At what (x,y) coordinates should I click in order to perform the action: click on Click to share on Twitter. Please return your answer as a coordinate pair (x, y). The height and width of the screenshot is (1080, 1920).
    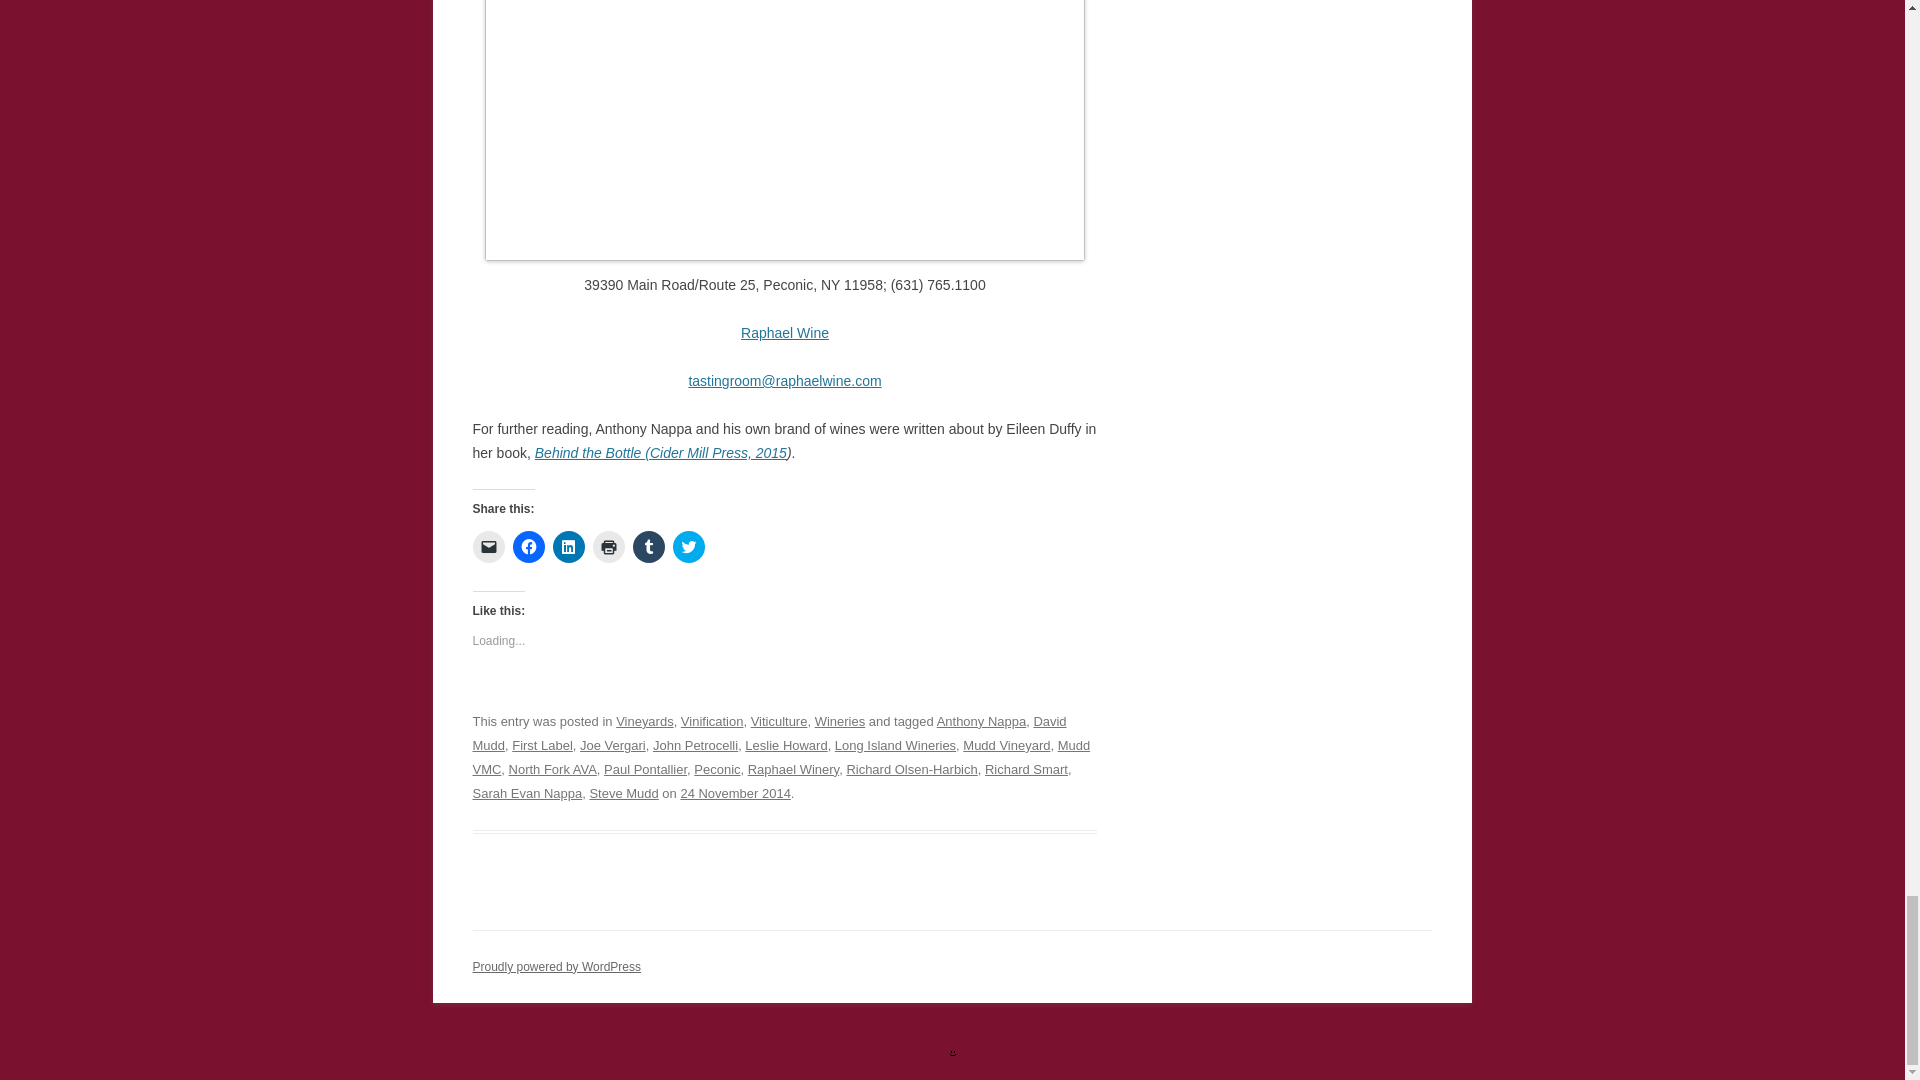
    Looking at the image, I should click on (688, 546).